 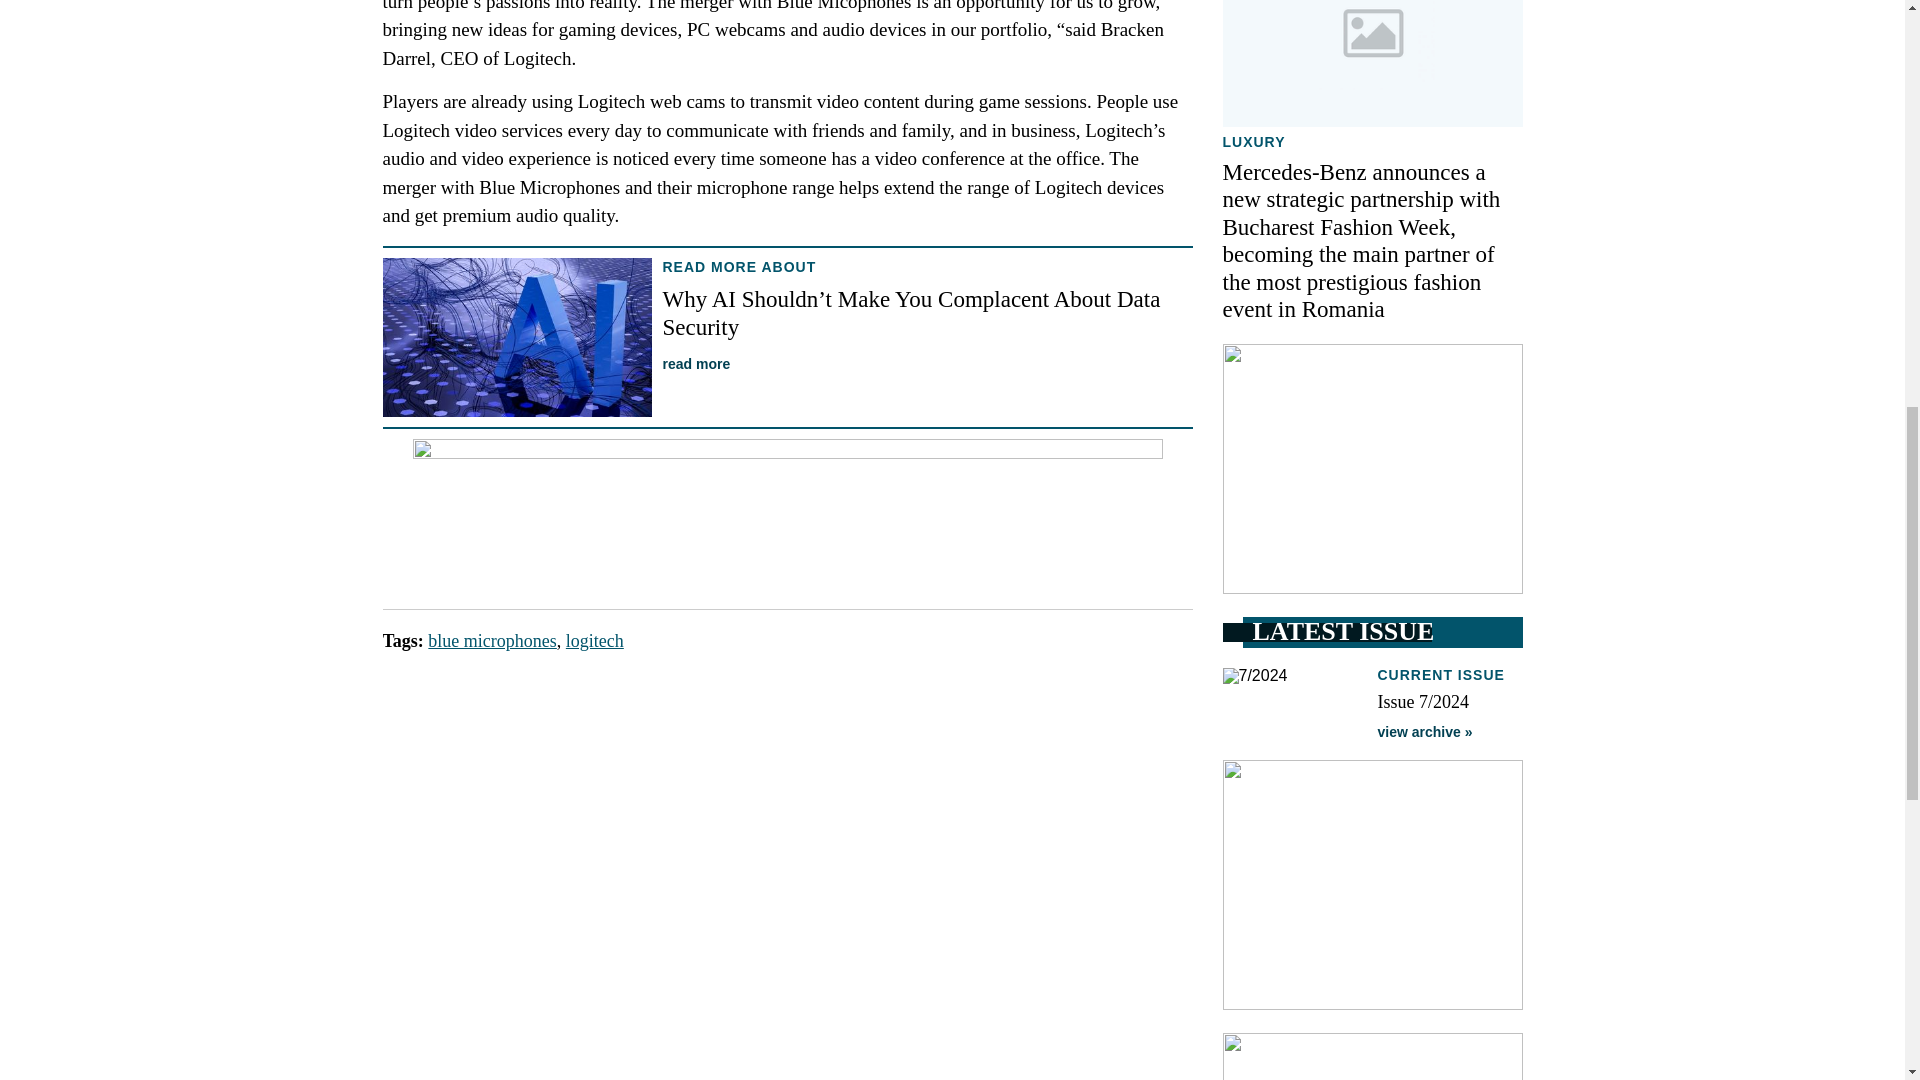 What do you see at coordinates (595, 640) in the screenshot?
I see `logitech` at bounding box center [595, 640].